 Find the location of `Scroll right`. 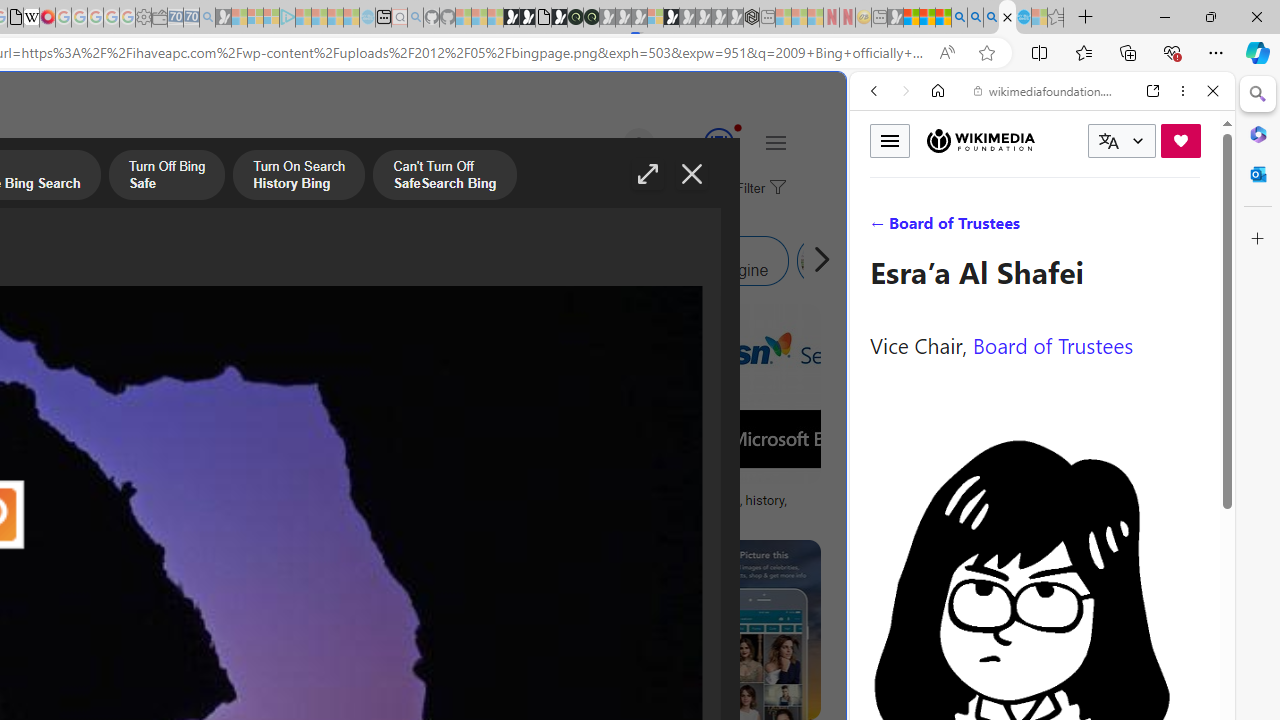

Scroll right is located at coordinates (816, 260).